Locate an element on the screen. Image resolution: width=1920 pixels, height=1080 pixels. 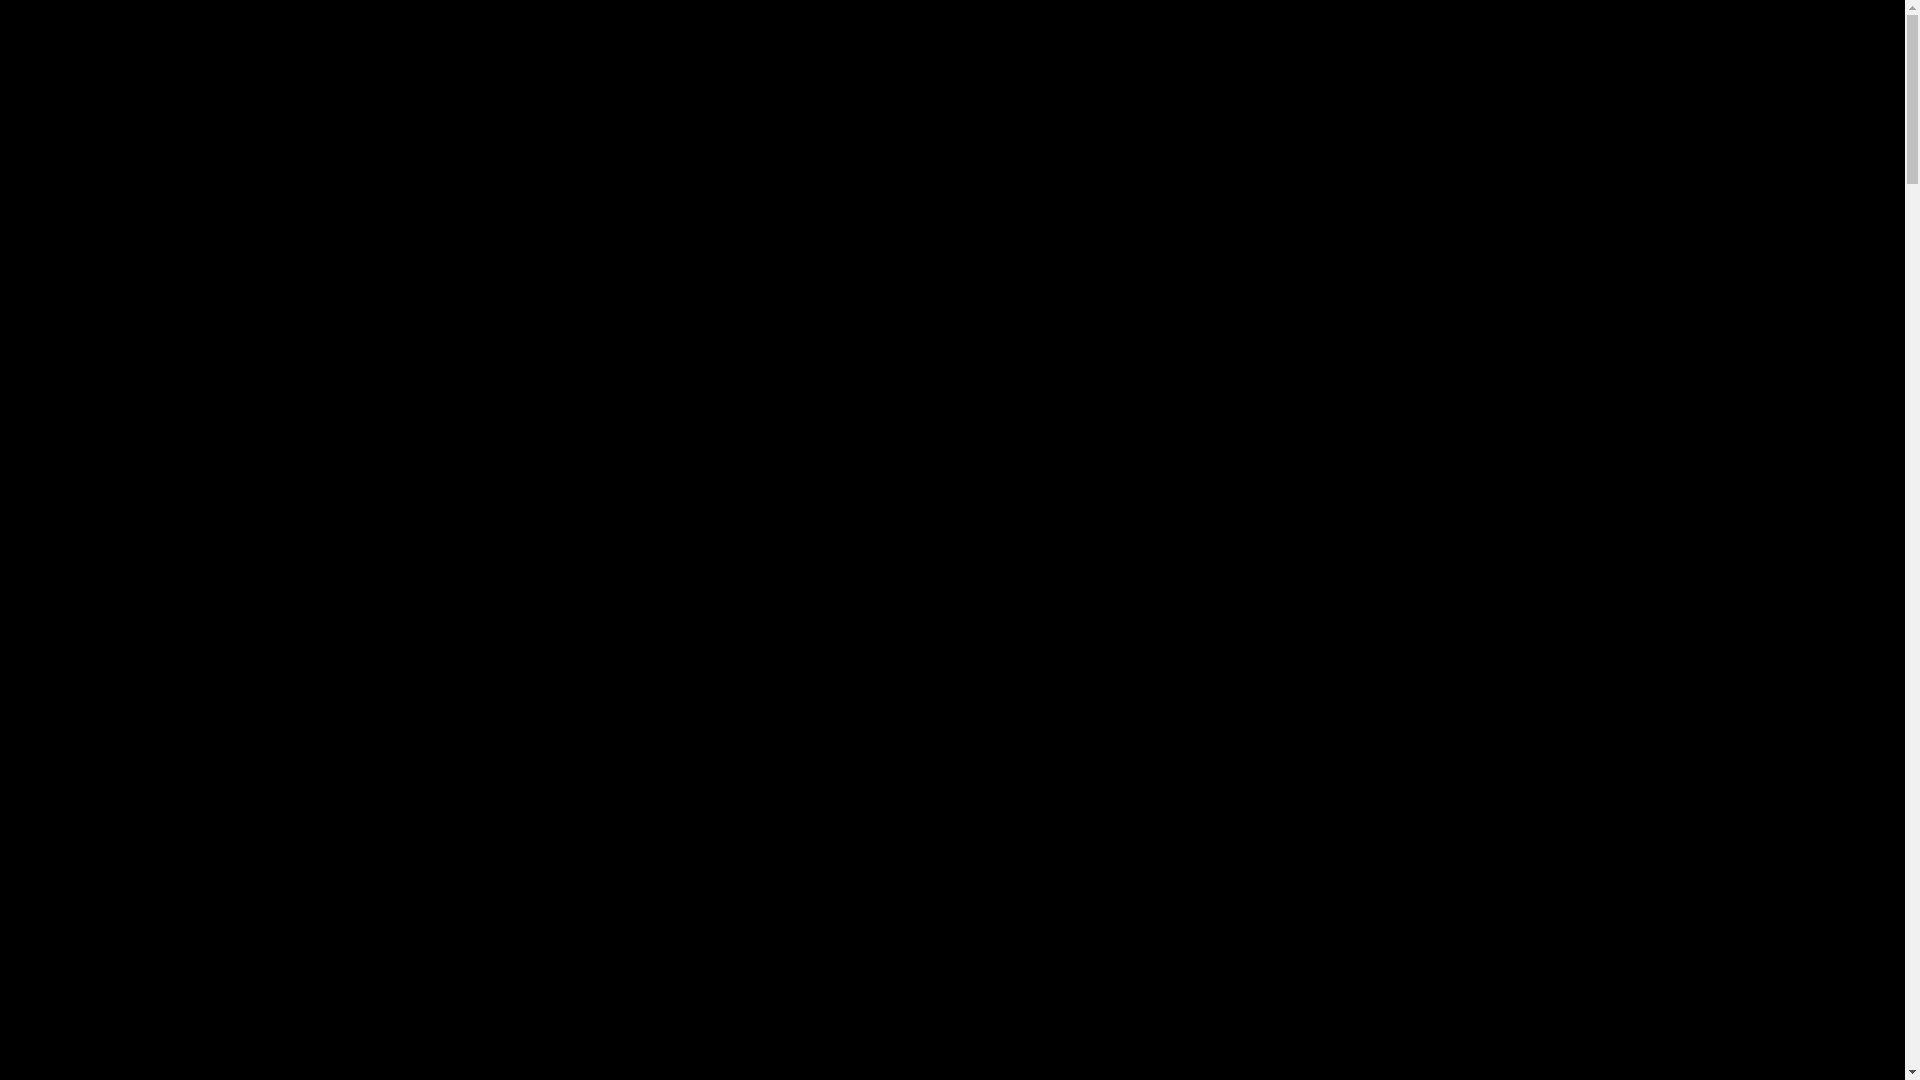
INTERWEBZ is located at coordinates (1036, 1008).